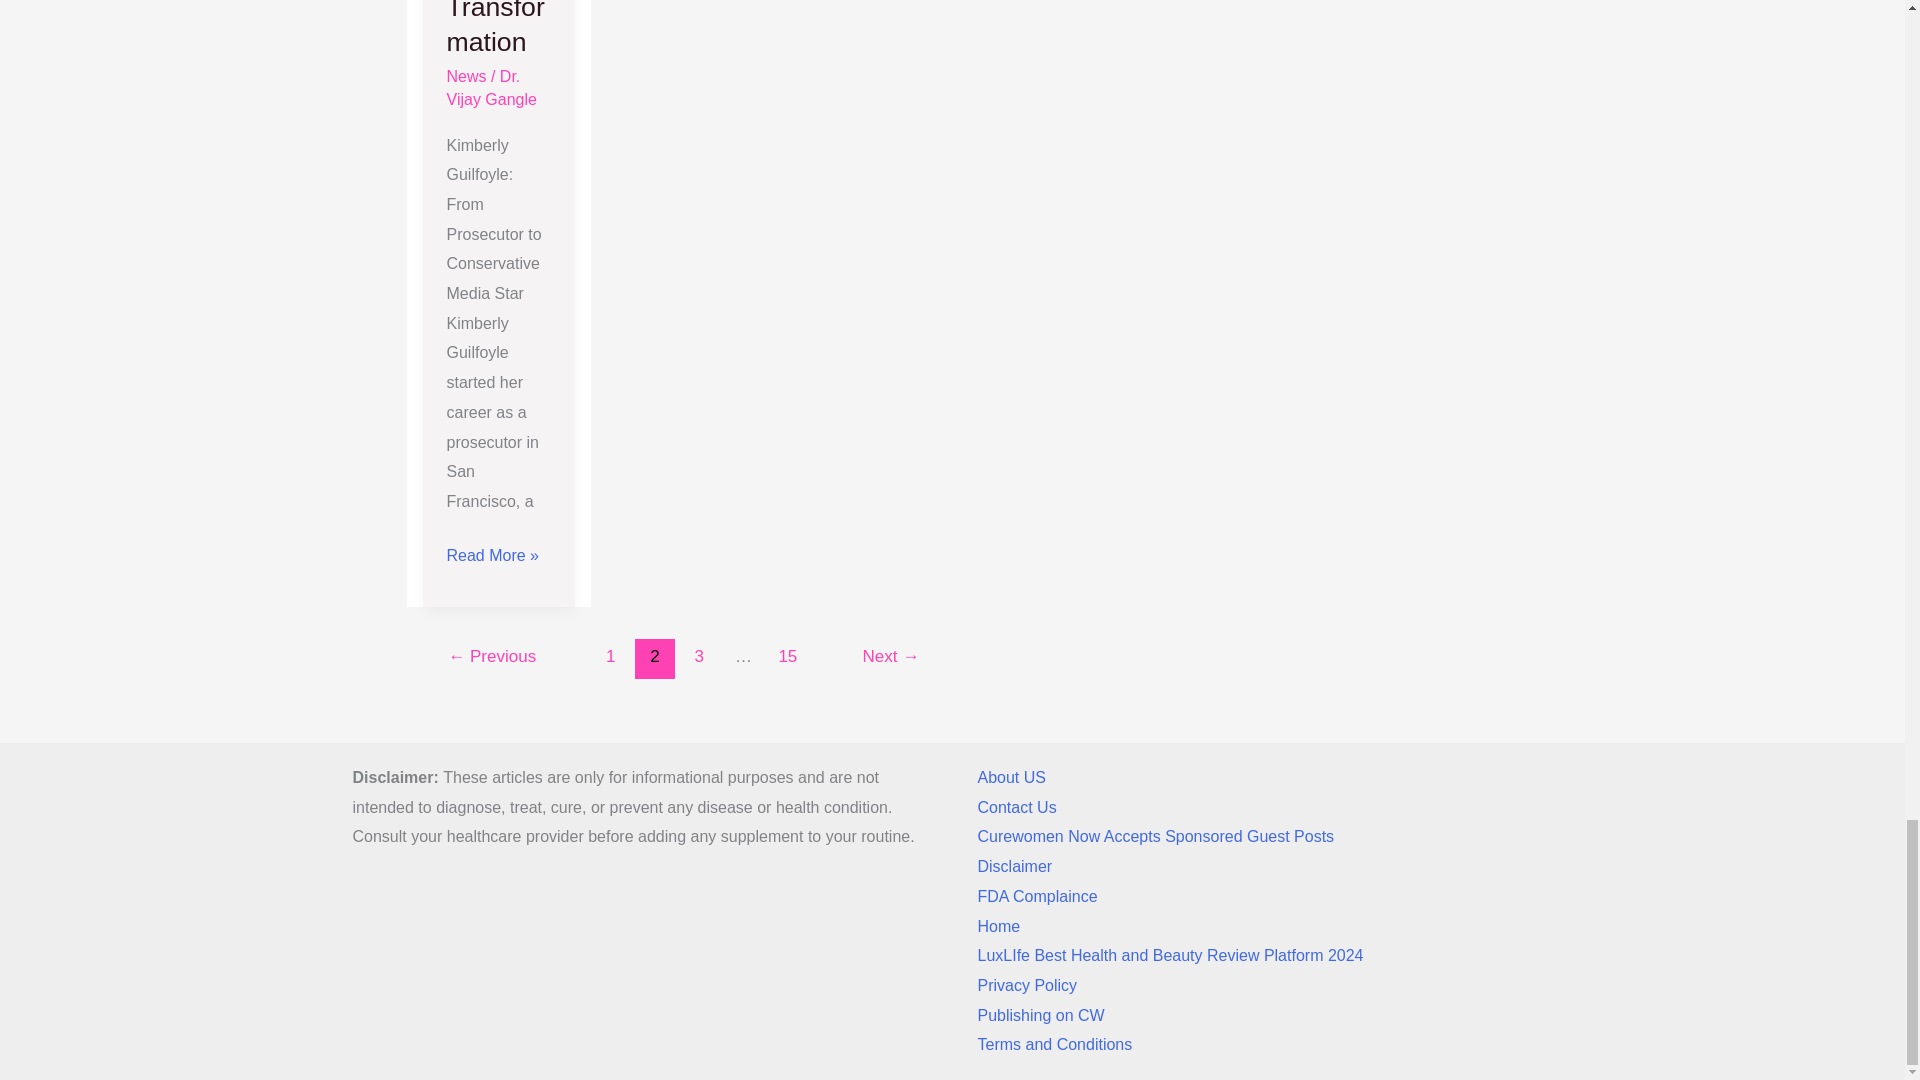  I want to click on View all posts by Dr. Vijay Gangle, so click(490, 88).